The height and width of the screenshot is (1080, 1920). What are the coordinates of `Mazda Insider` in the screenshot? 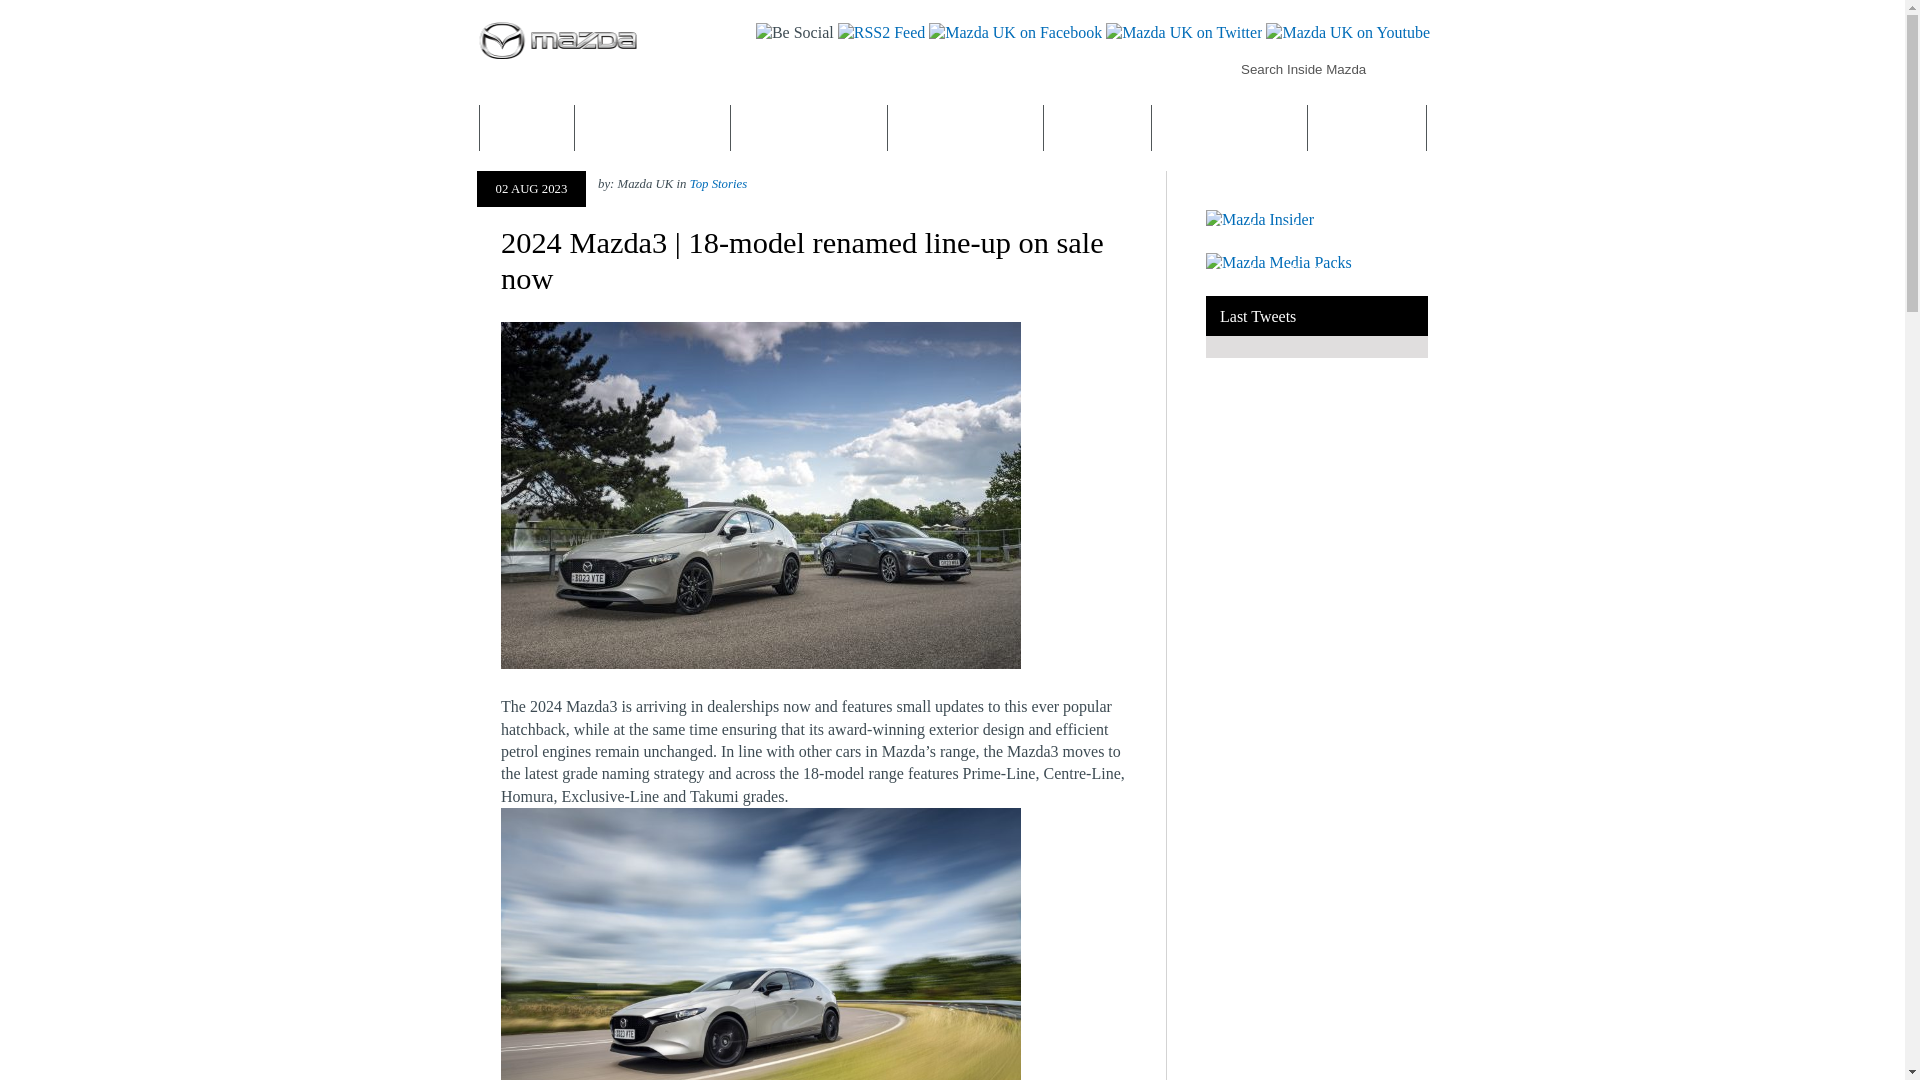 It's located at (1259, 218).